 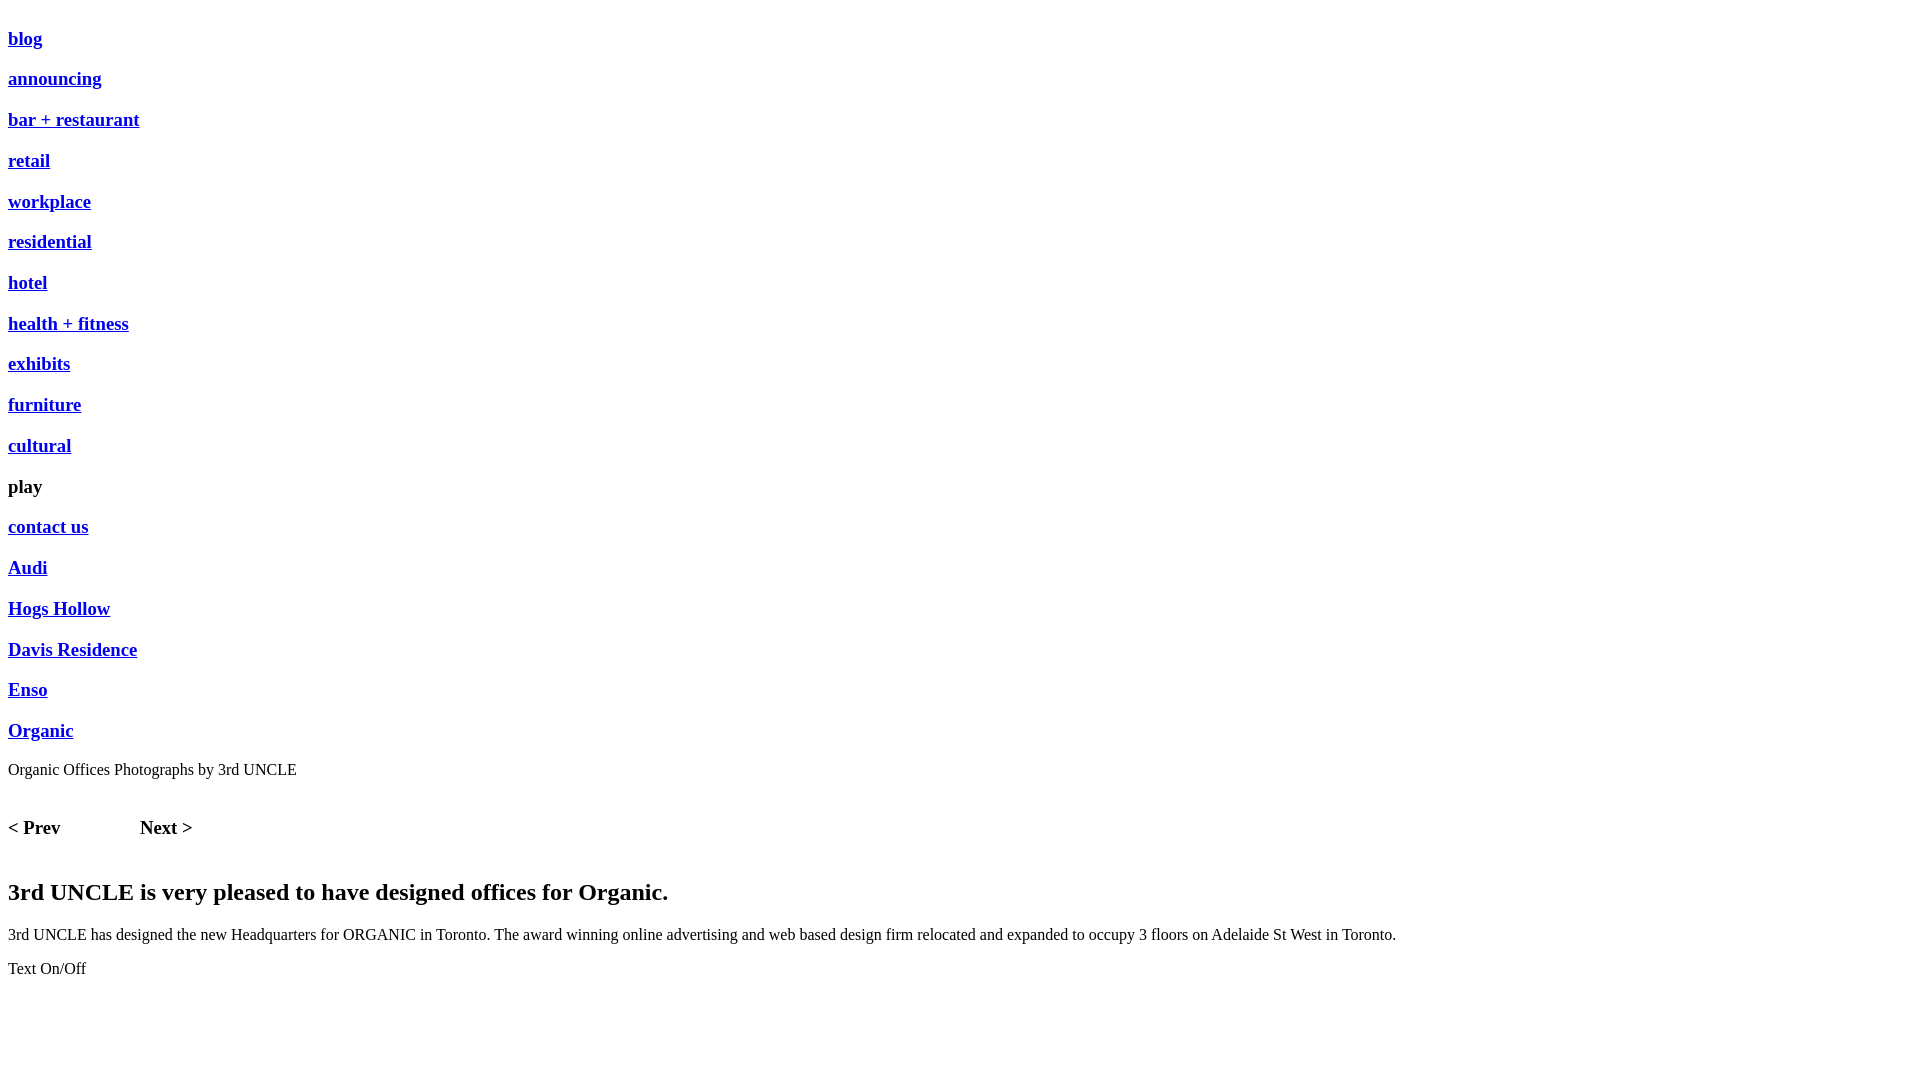 What do you see at coordinates (39, 363) in the screenshot?
I see `exhibits` at bounding box center [39, 363].